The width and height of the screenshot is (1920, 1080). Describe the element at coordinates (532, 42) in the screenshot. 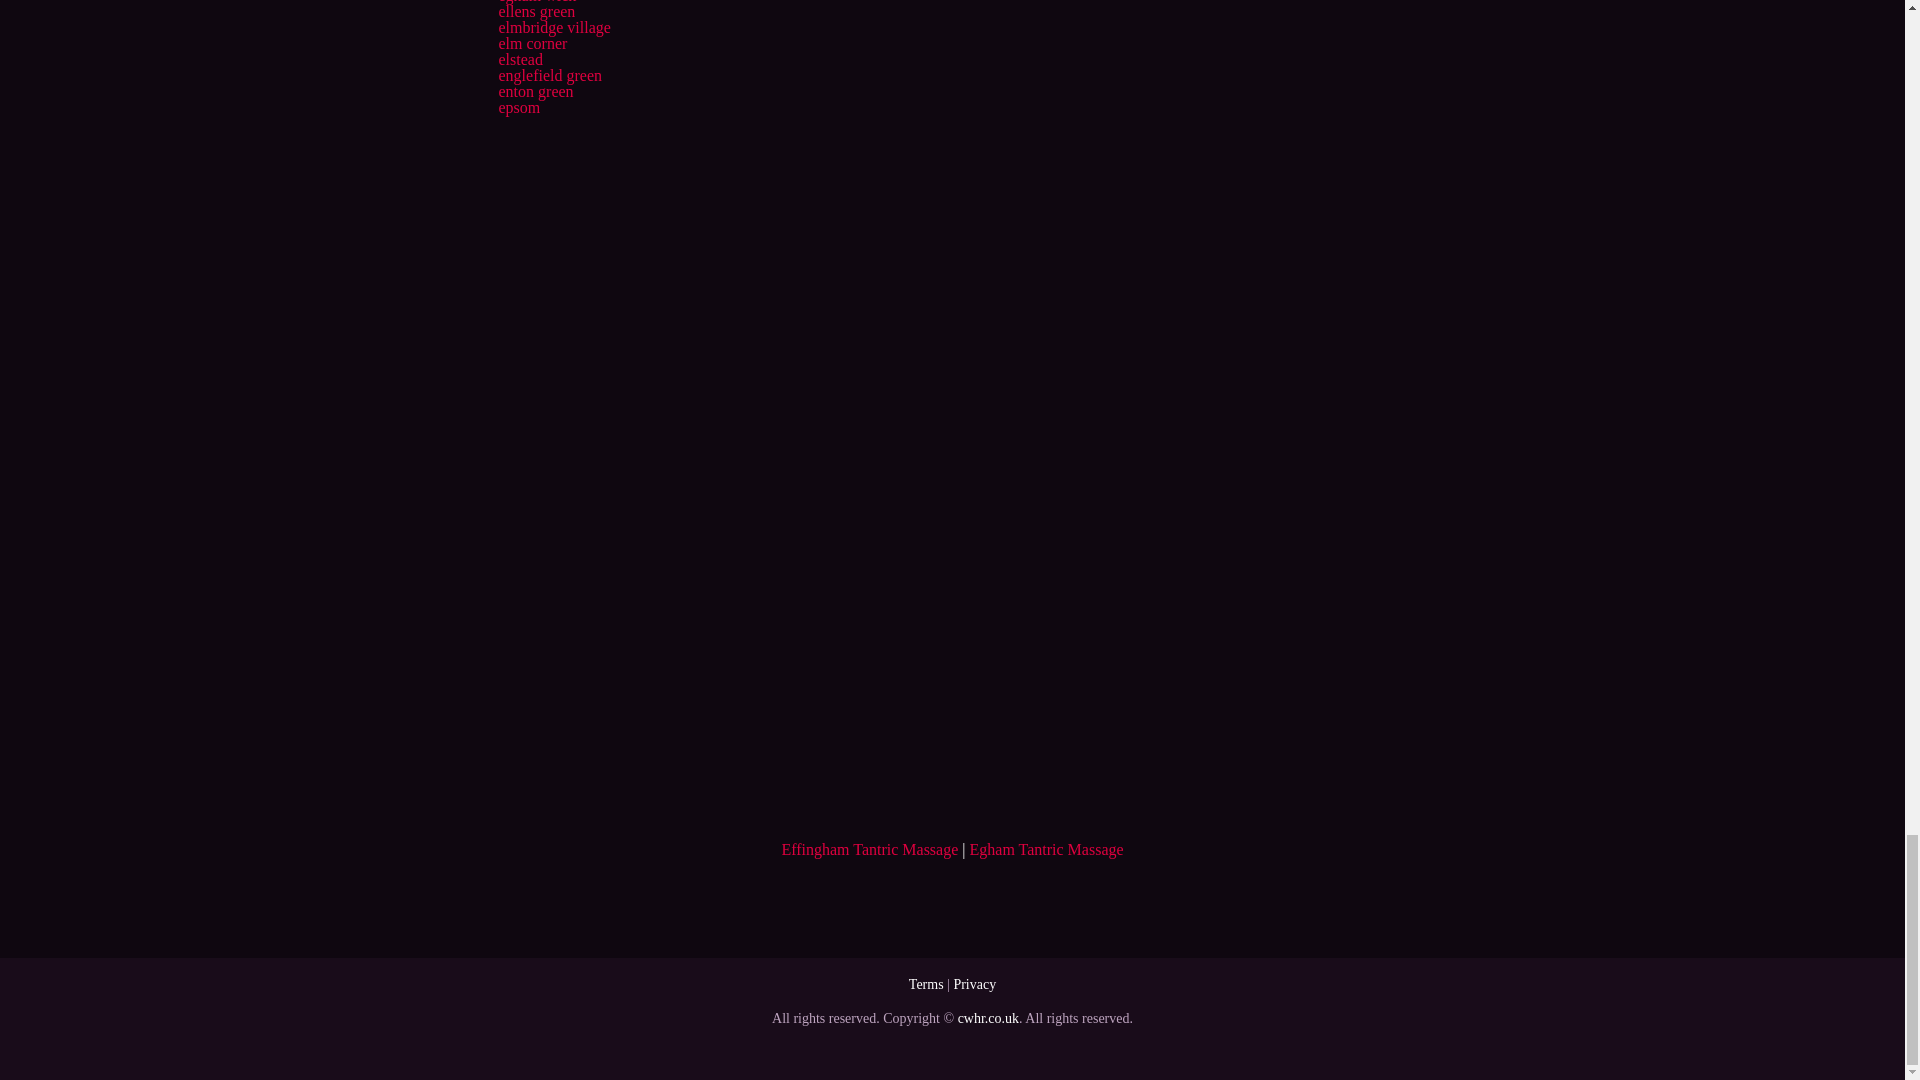

I see `elm corner` at that location.